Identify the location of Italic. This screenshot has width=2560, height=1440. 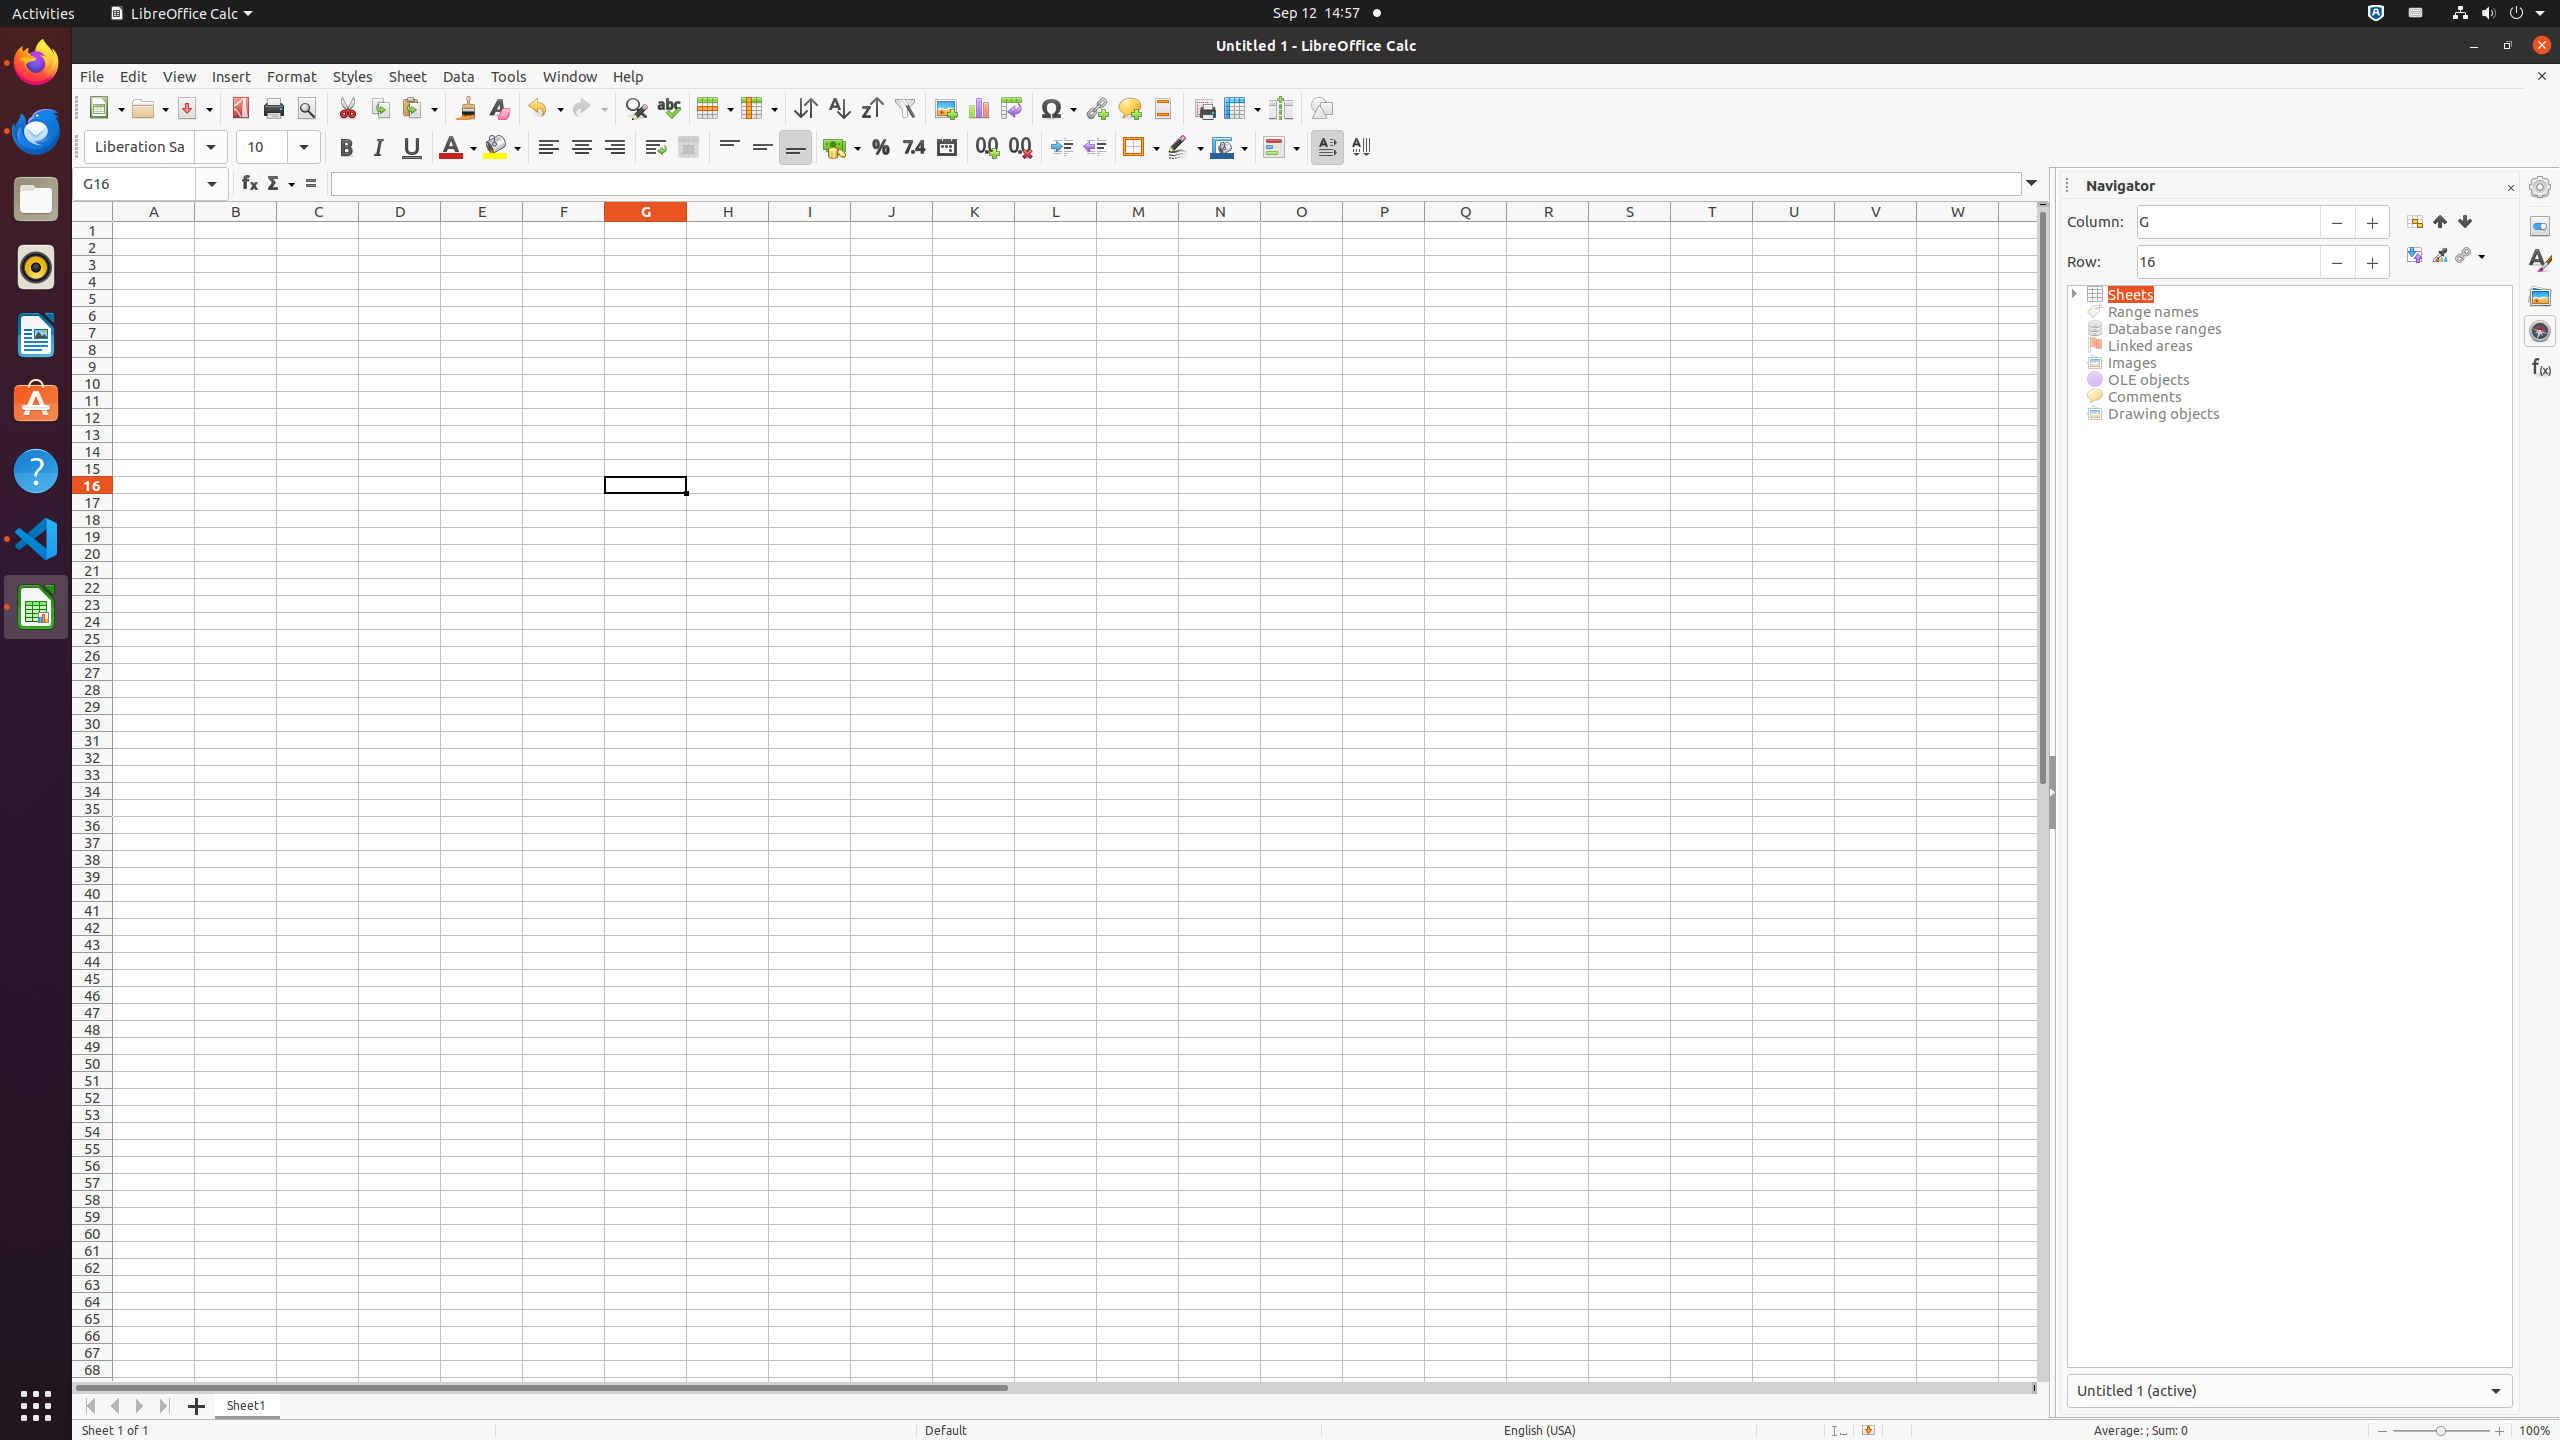
(378, 148).